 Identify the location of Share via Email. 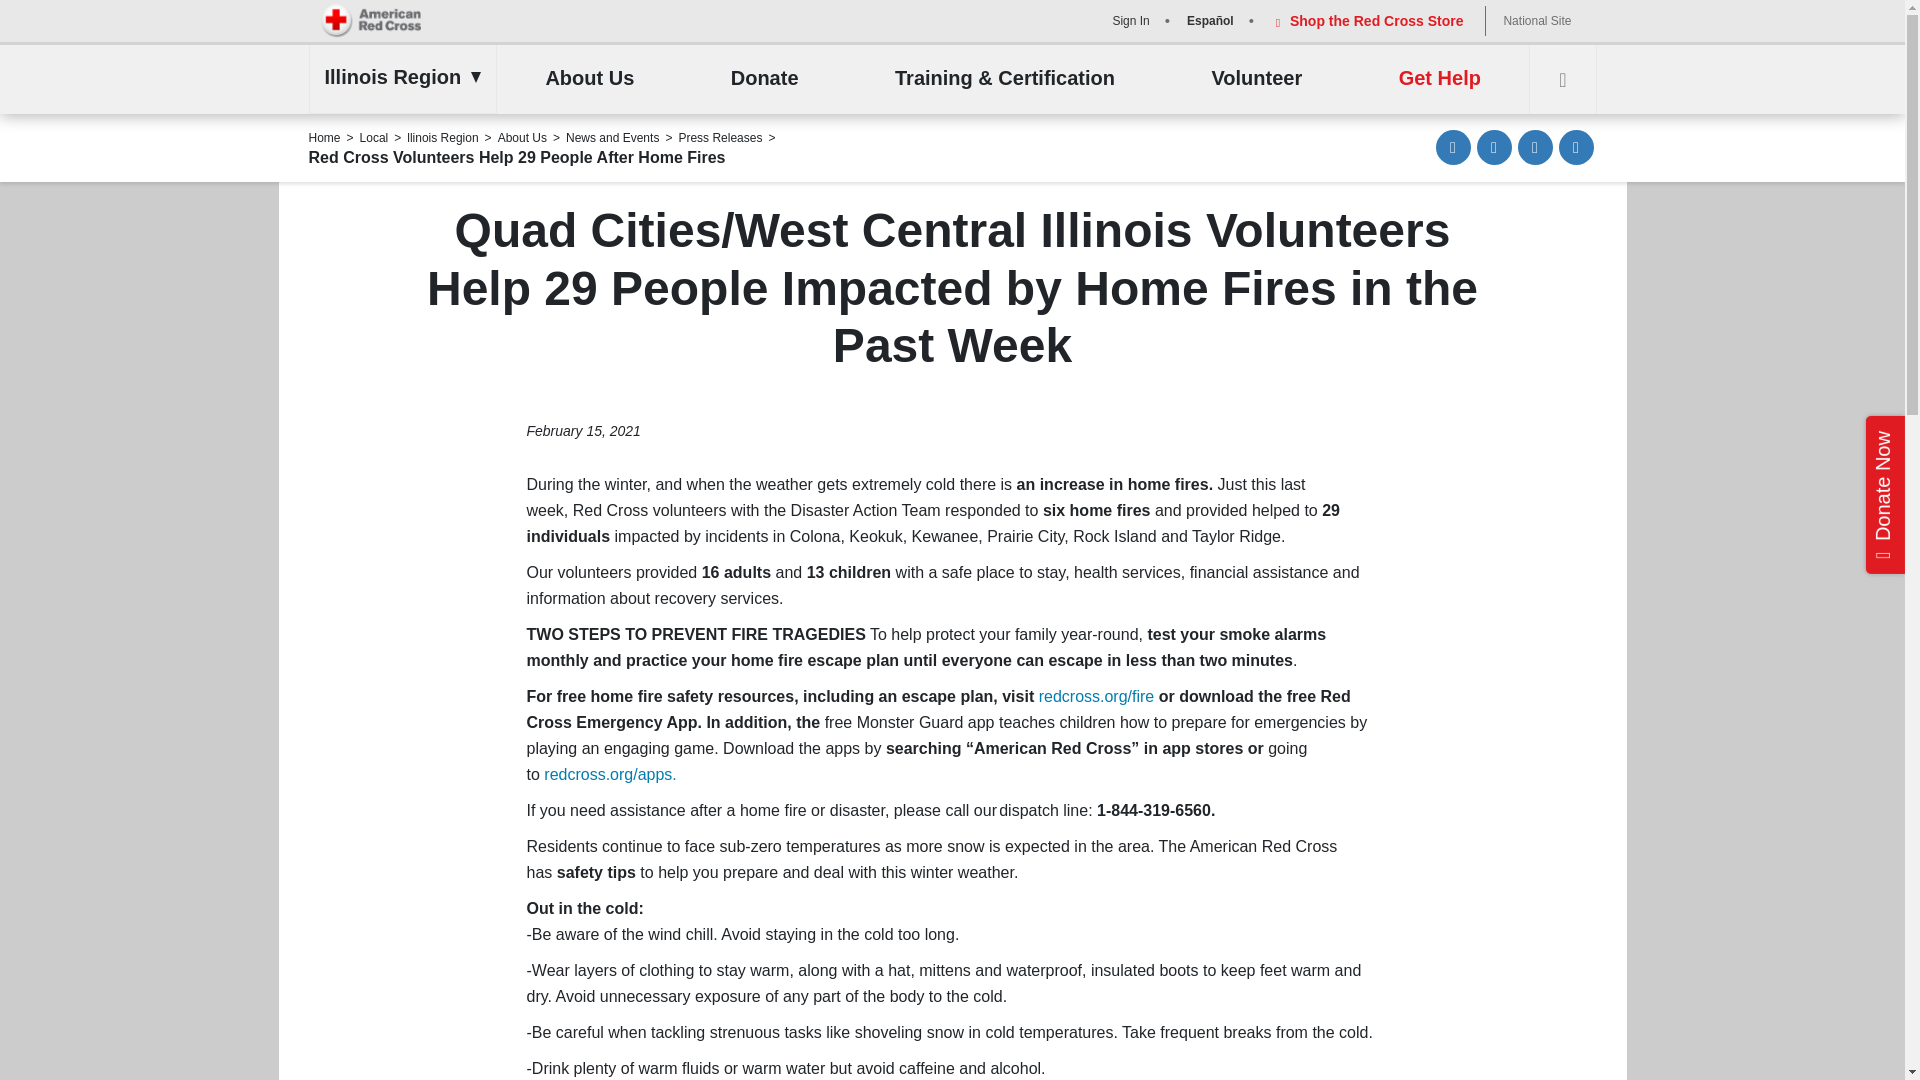
(1453, 147).